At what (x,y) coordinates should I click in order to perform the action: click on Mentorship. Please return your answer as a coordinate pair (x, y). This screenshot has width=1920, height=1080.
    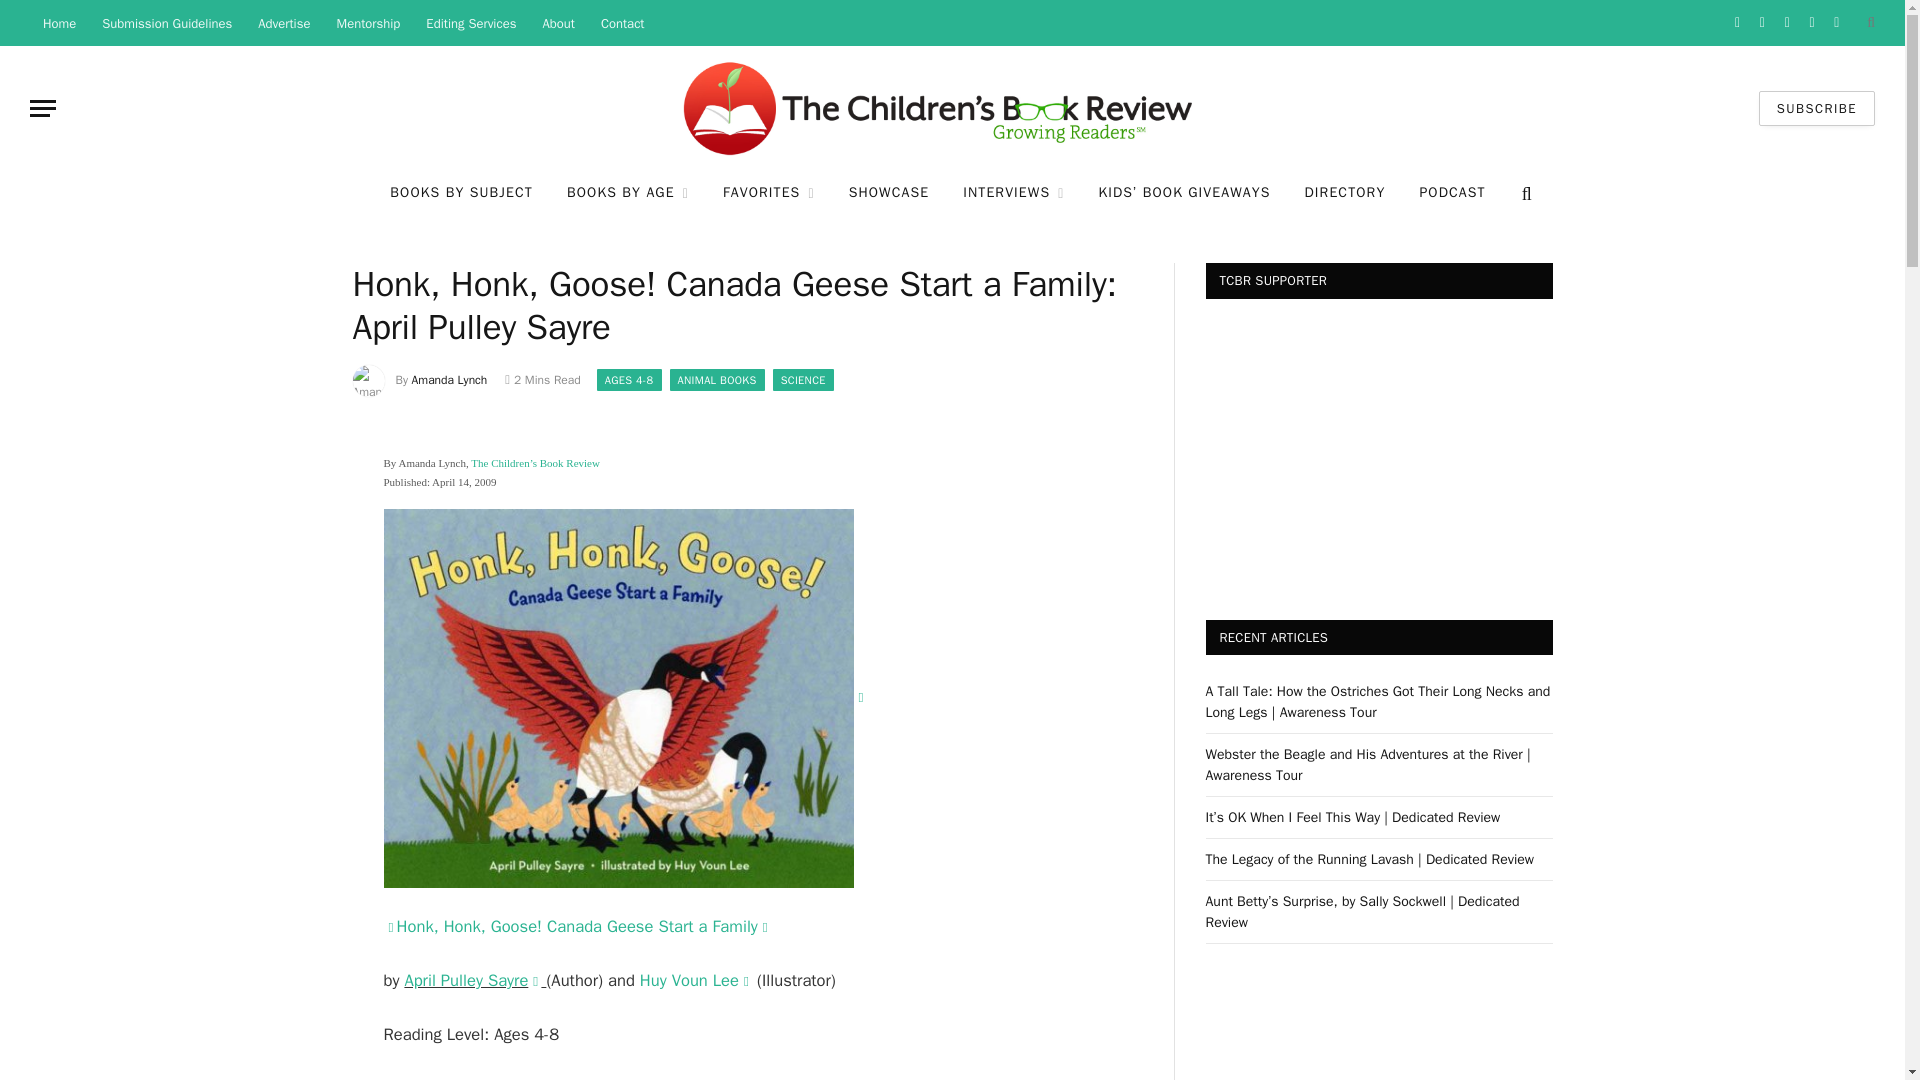
    Looking at the image, I should click on (369, 23).